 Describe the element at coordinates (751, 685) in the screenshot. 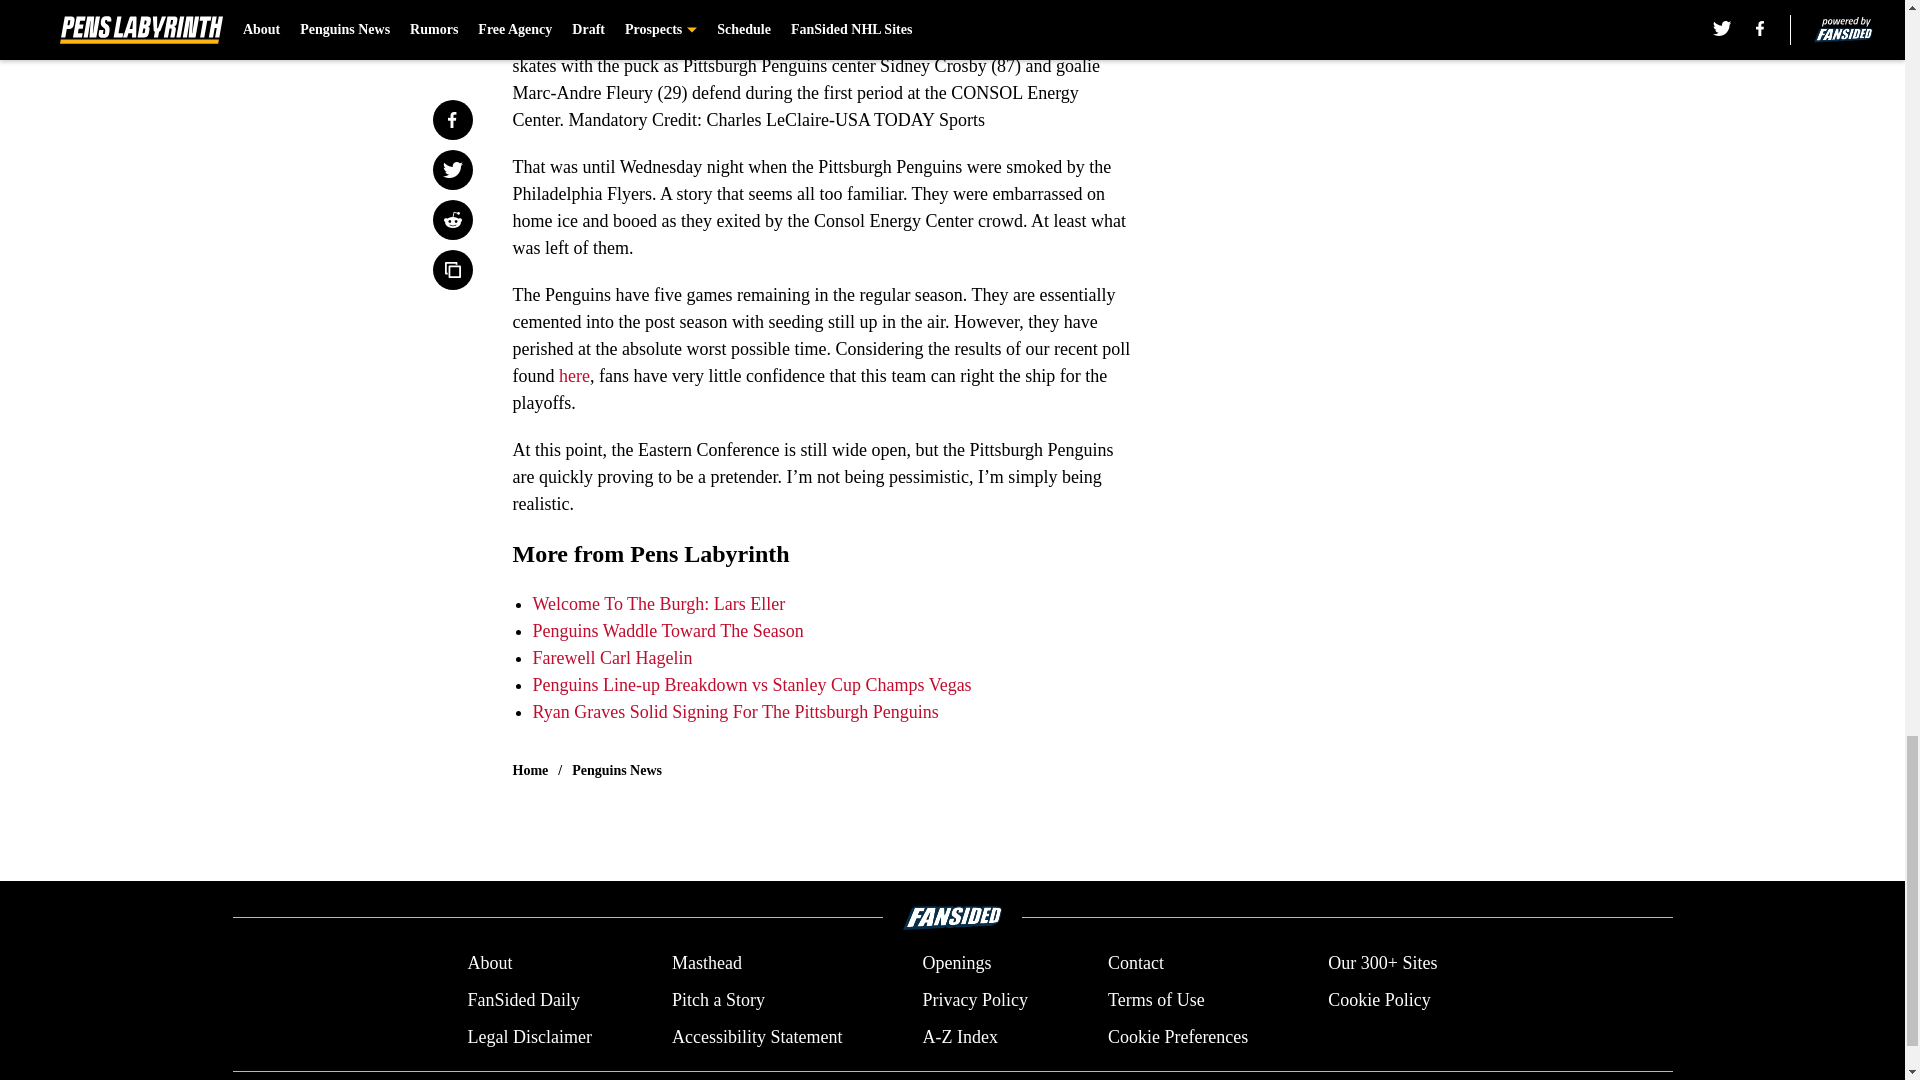

I see `Penguins Line-up Breakdown vs Stanley Cup Champs Vegas` at that location.